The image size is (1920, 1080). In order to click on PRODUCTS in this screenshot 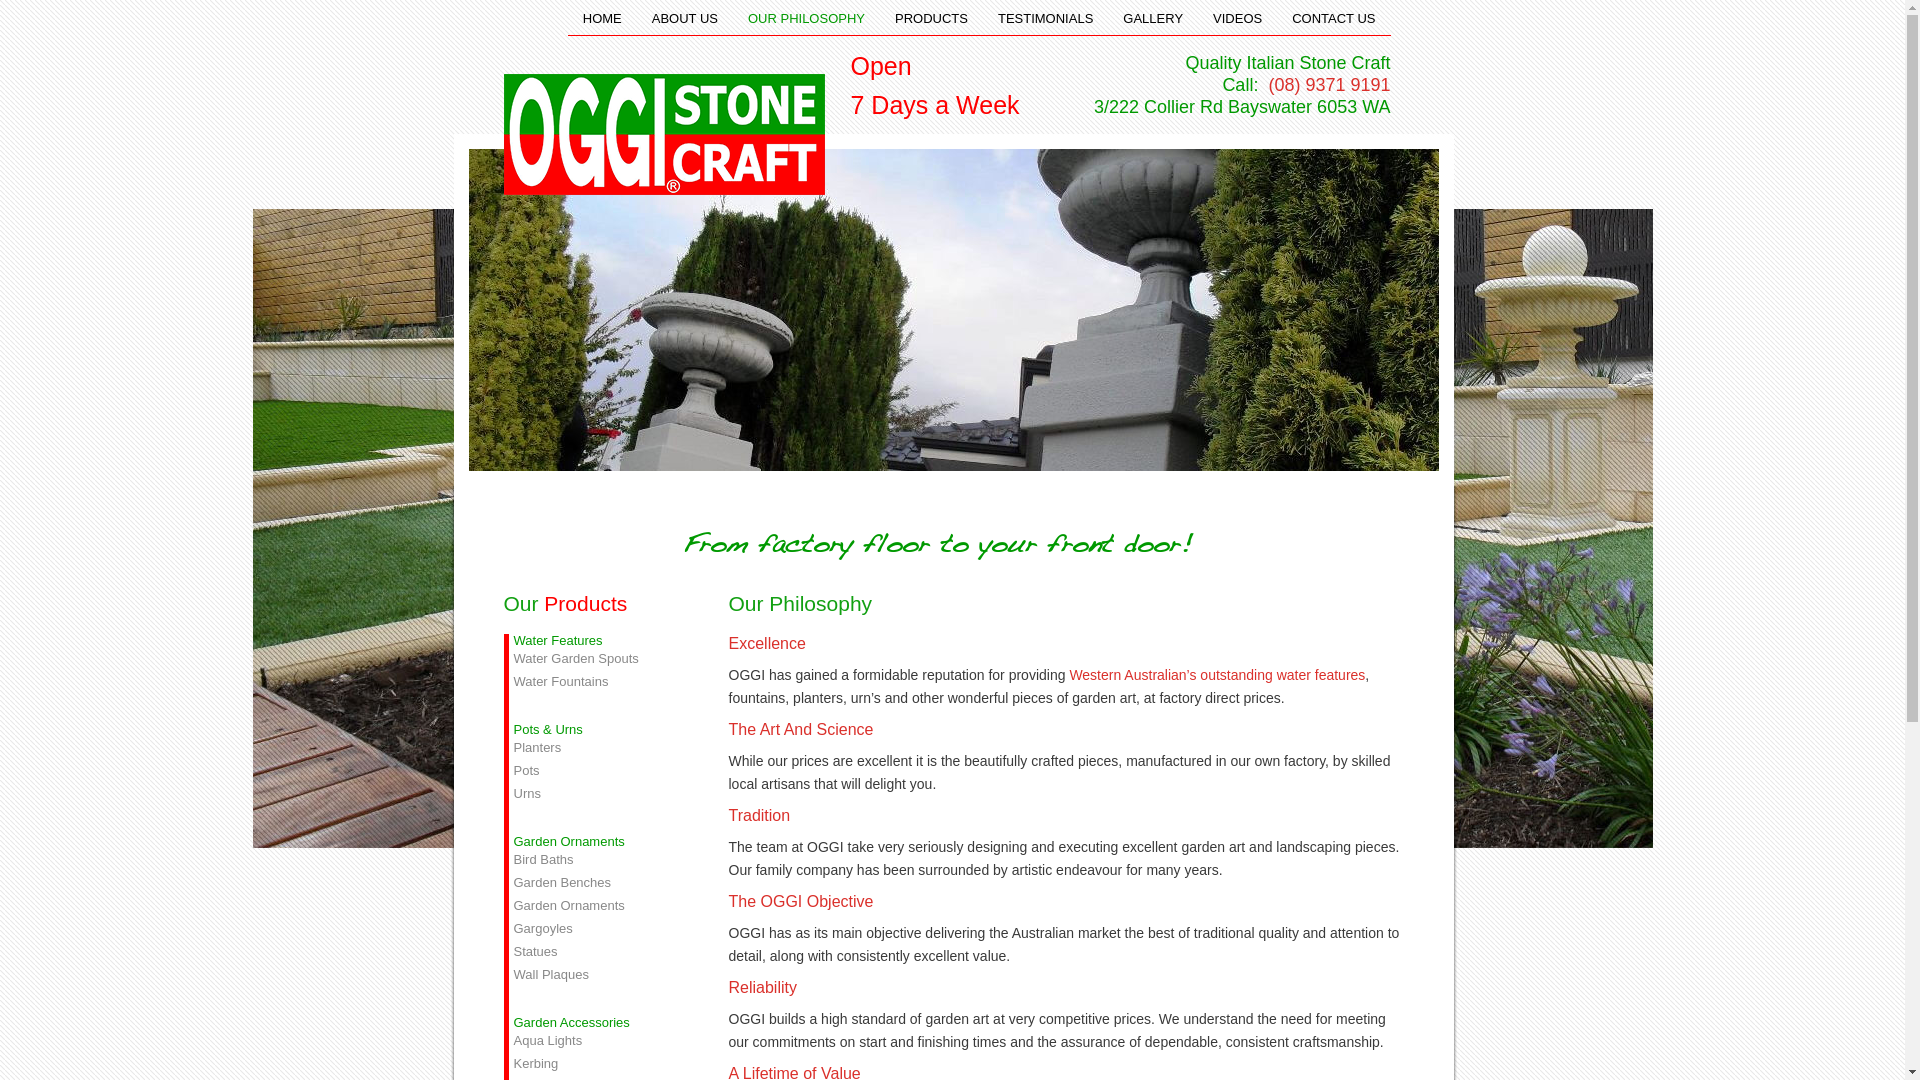, I will do `click(932, 18)`.